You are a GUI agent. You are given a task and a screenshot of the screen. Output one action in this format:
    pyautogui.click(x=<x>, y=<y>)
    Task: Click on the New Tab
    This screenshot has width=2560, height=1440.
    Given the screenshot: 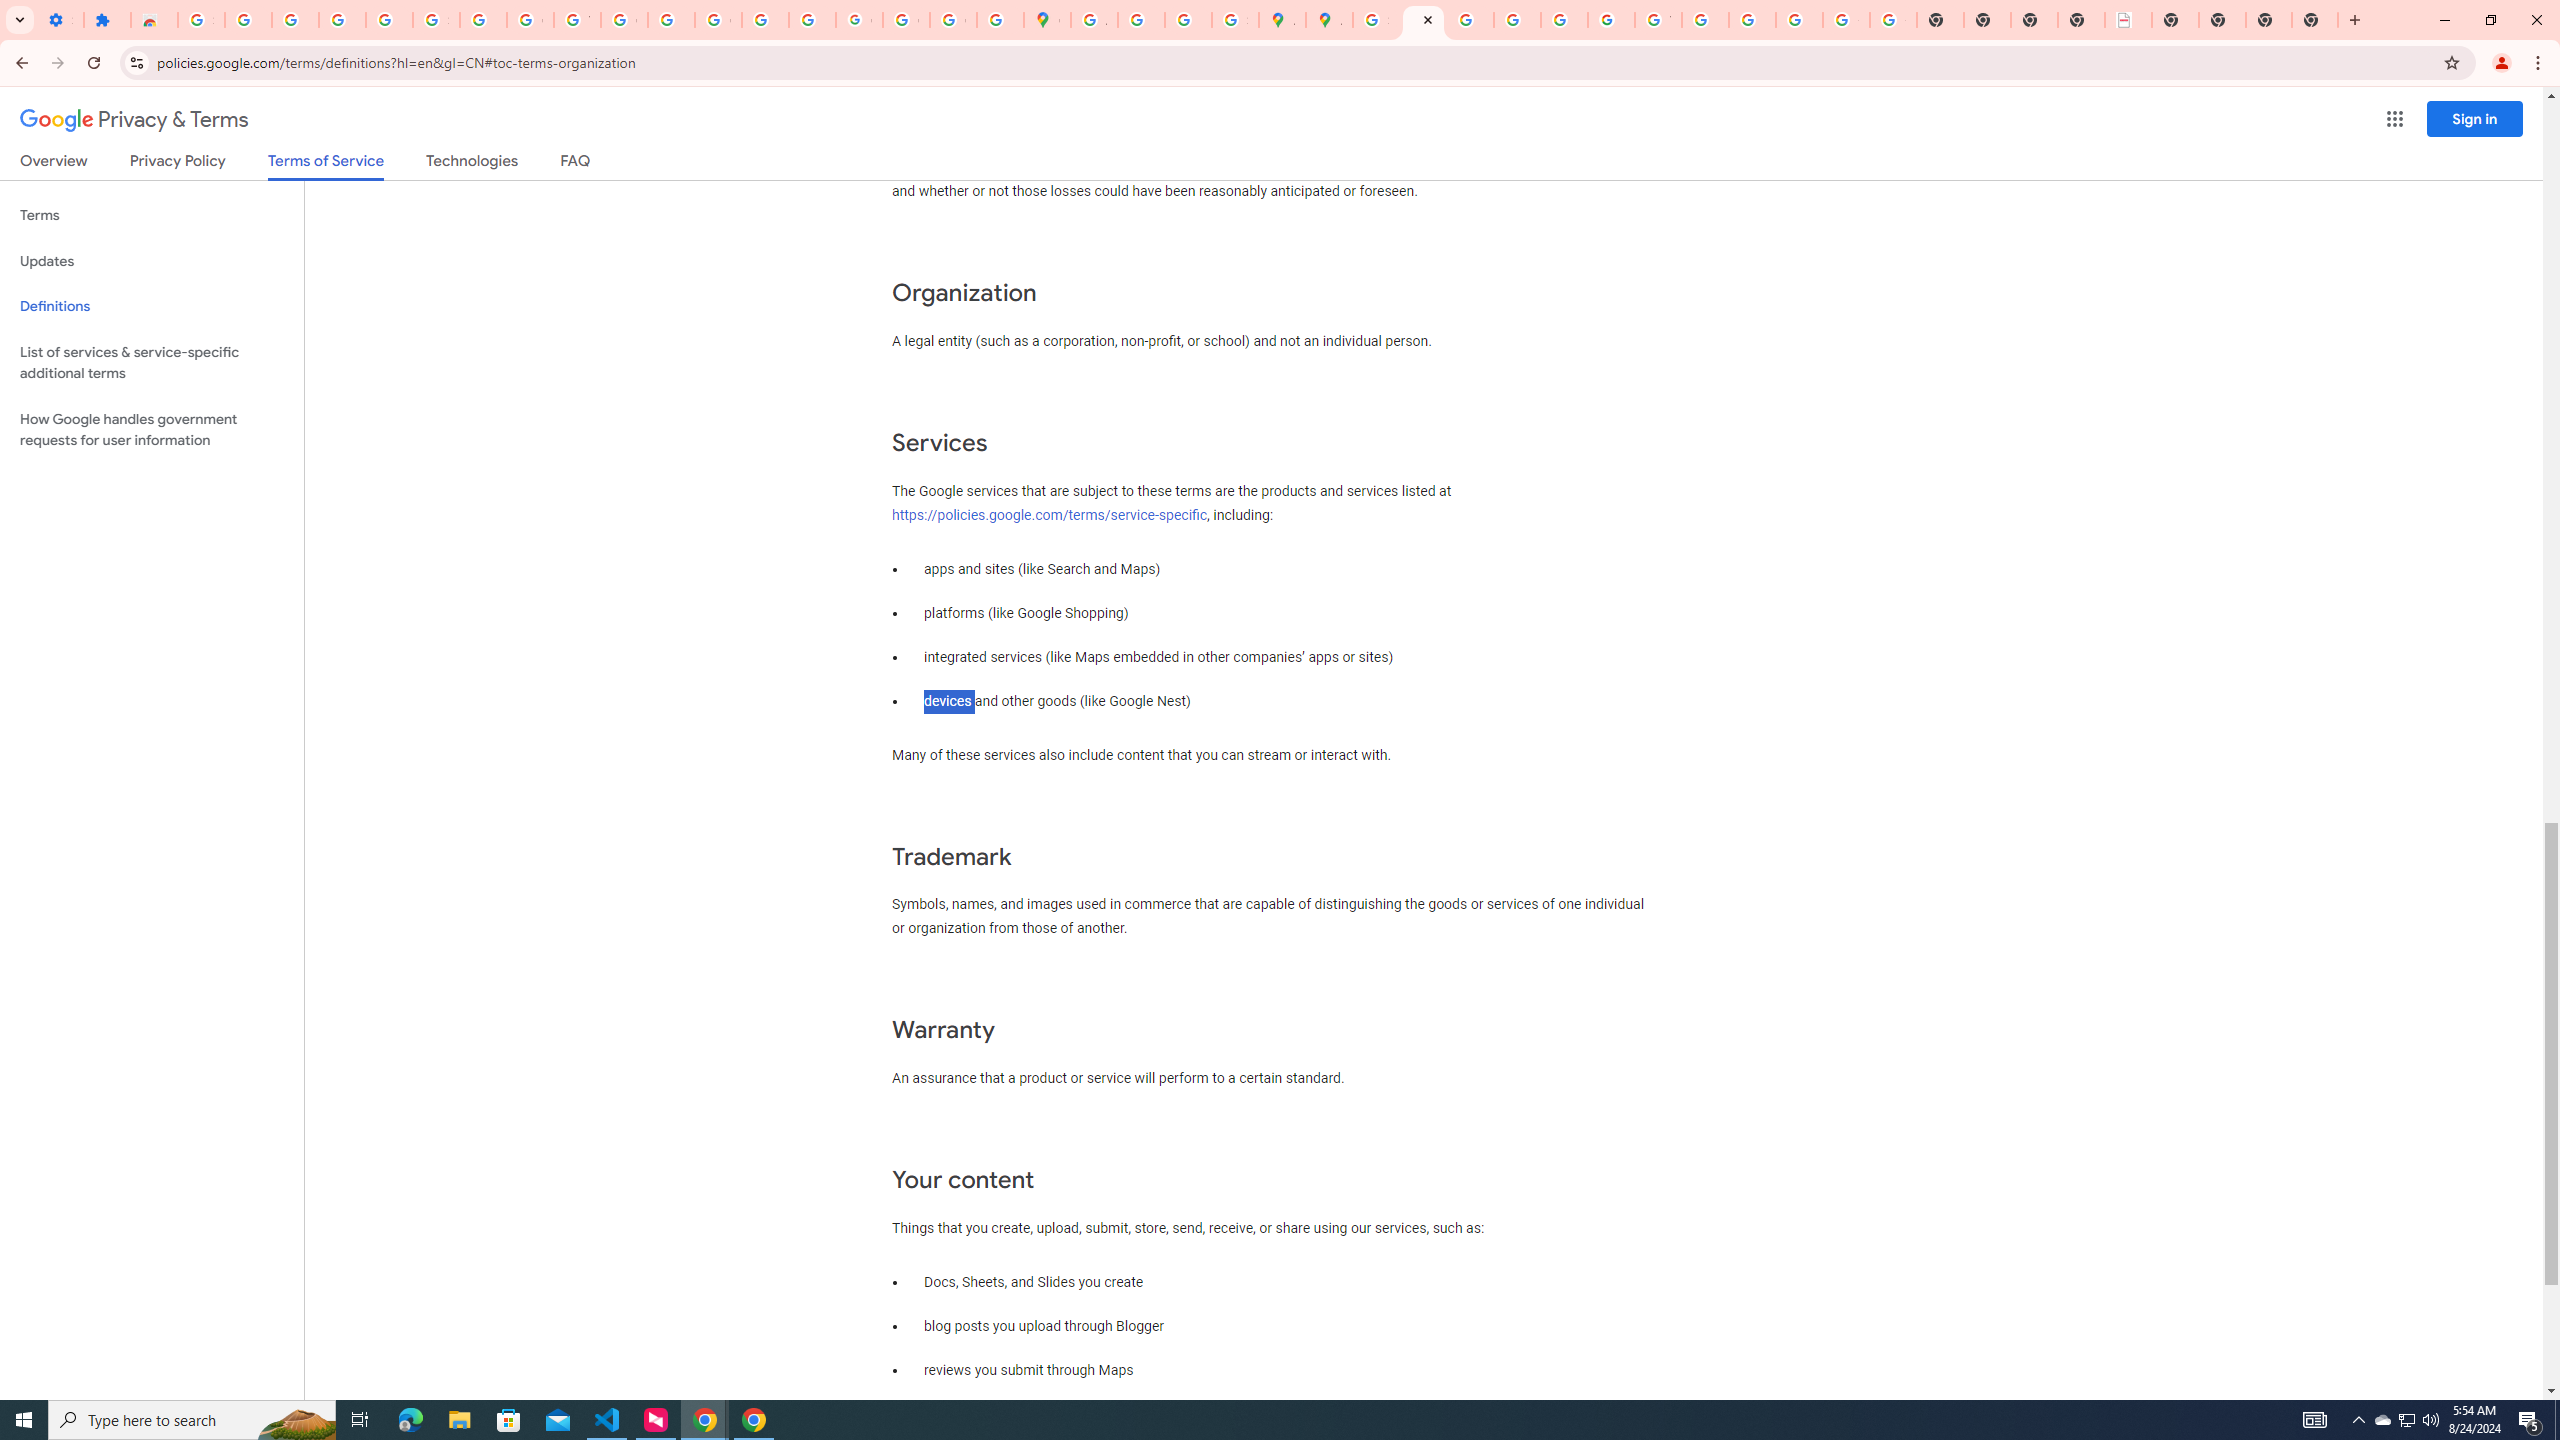 What is the action you would take?
    pyautogui.click(x=2269, y=20)
    